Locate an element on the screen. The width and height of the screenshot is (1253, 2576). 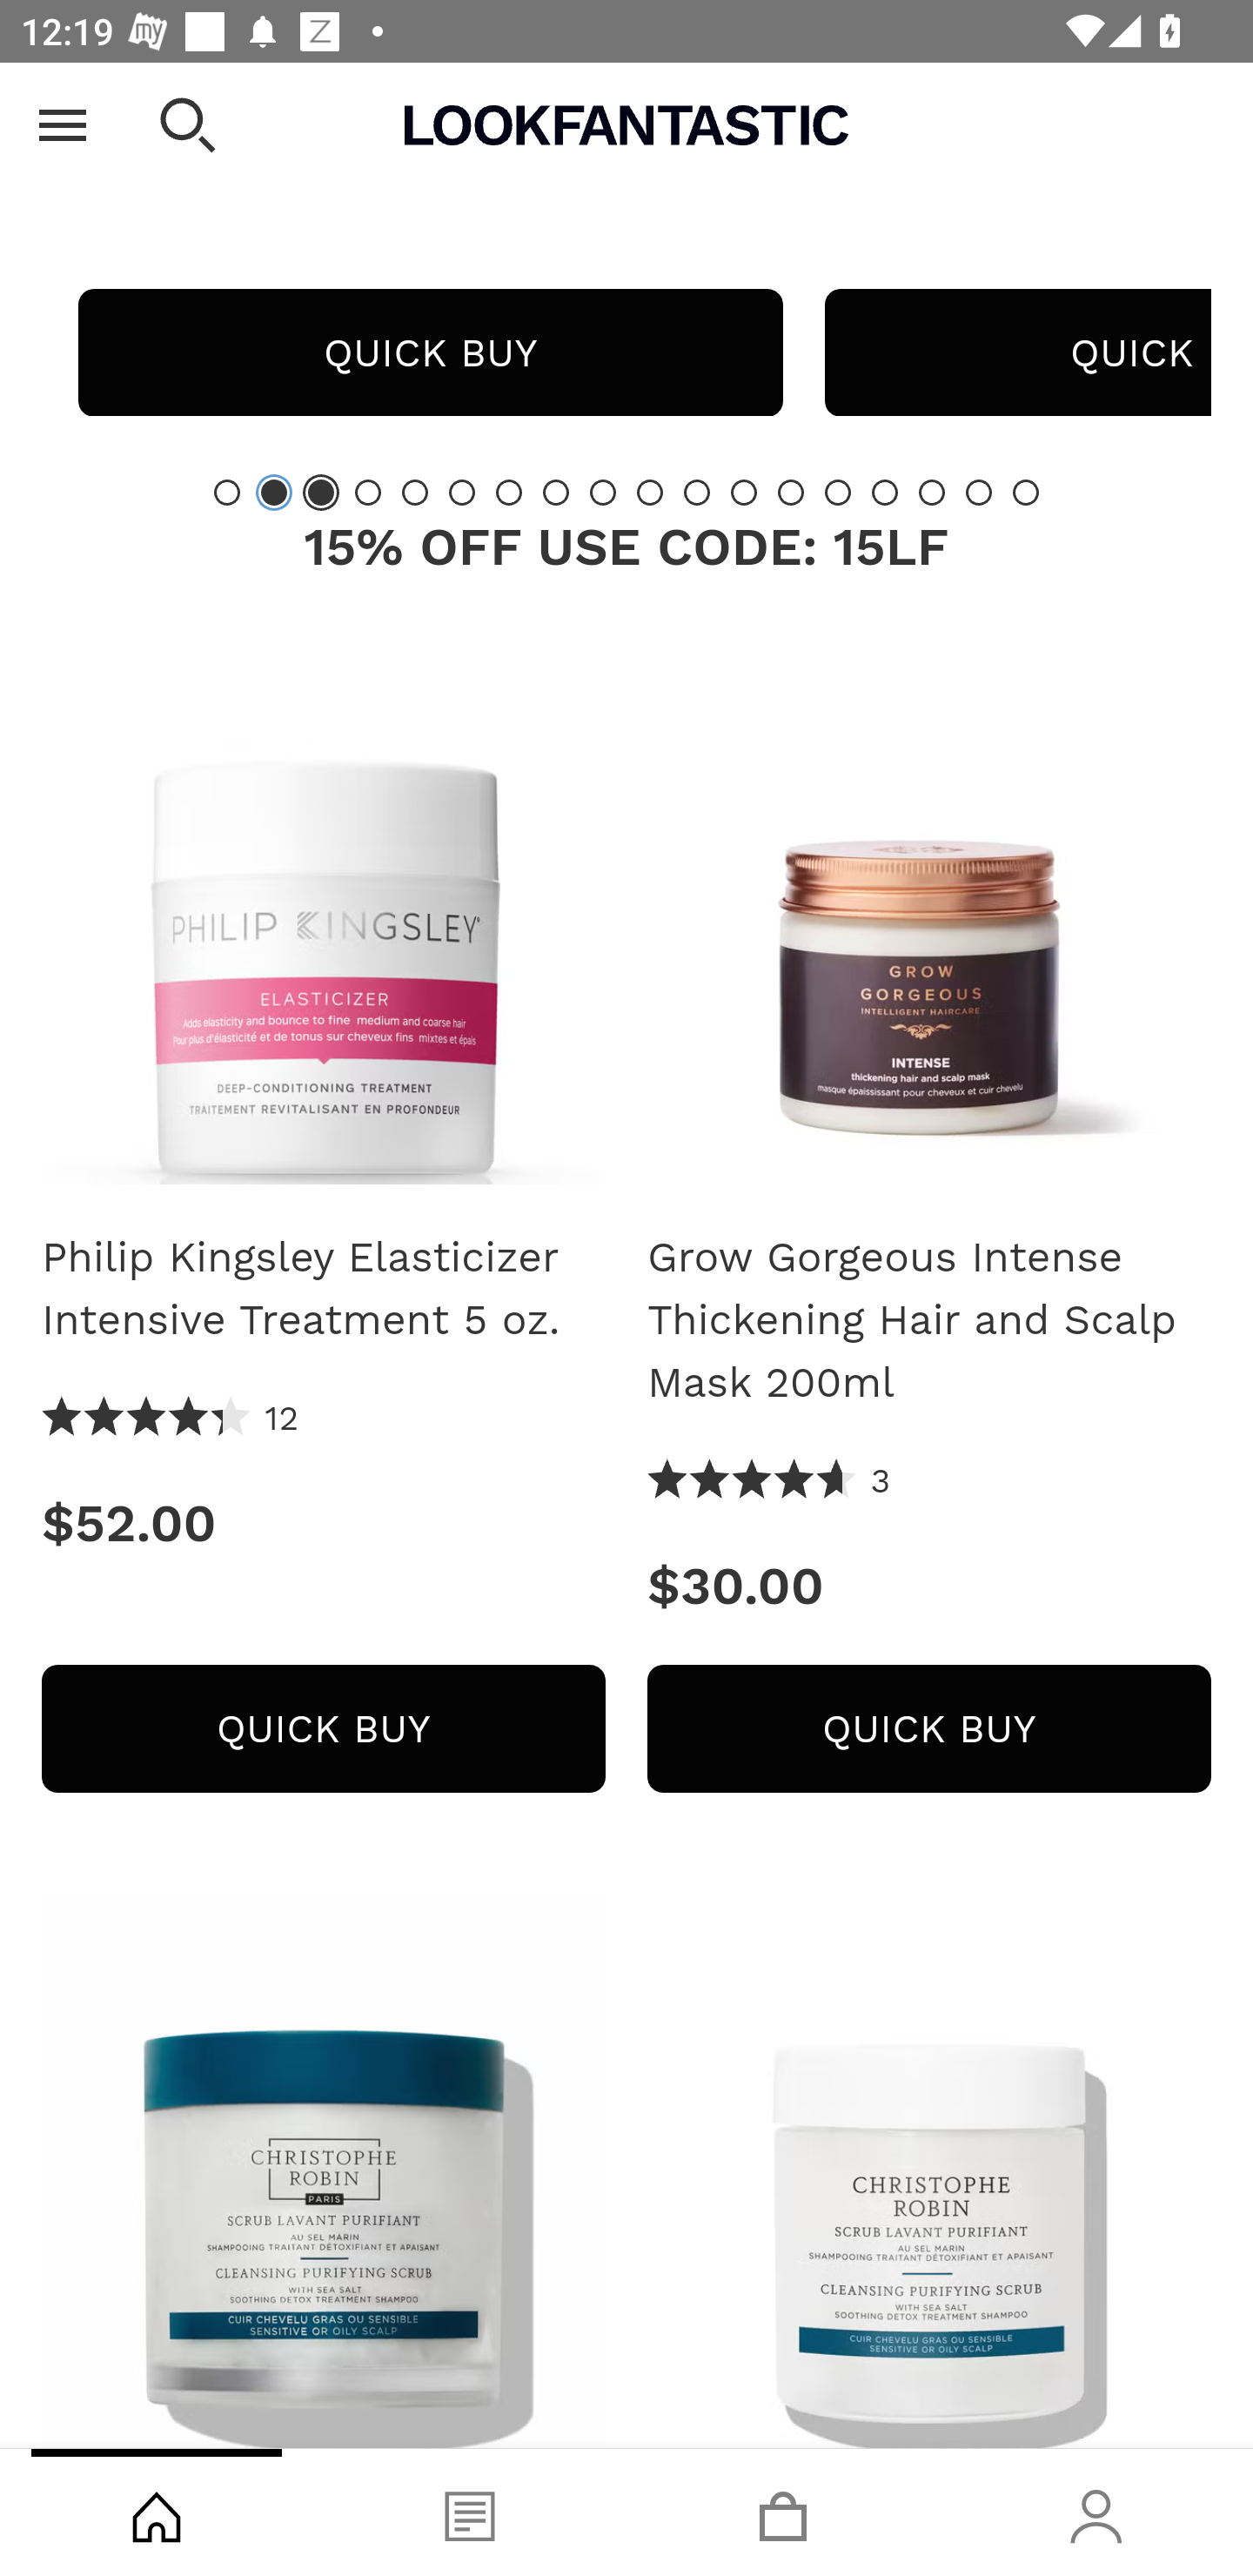
Slide 7 is located at coordinates (509, 492).